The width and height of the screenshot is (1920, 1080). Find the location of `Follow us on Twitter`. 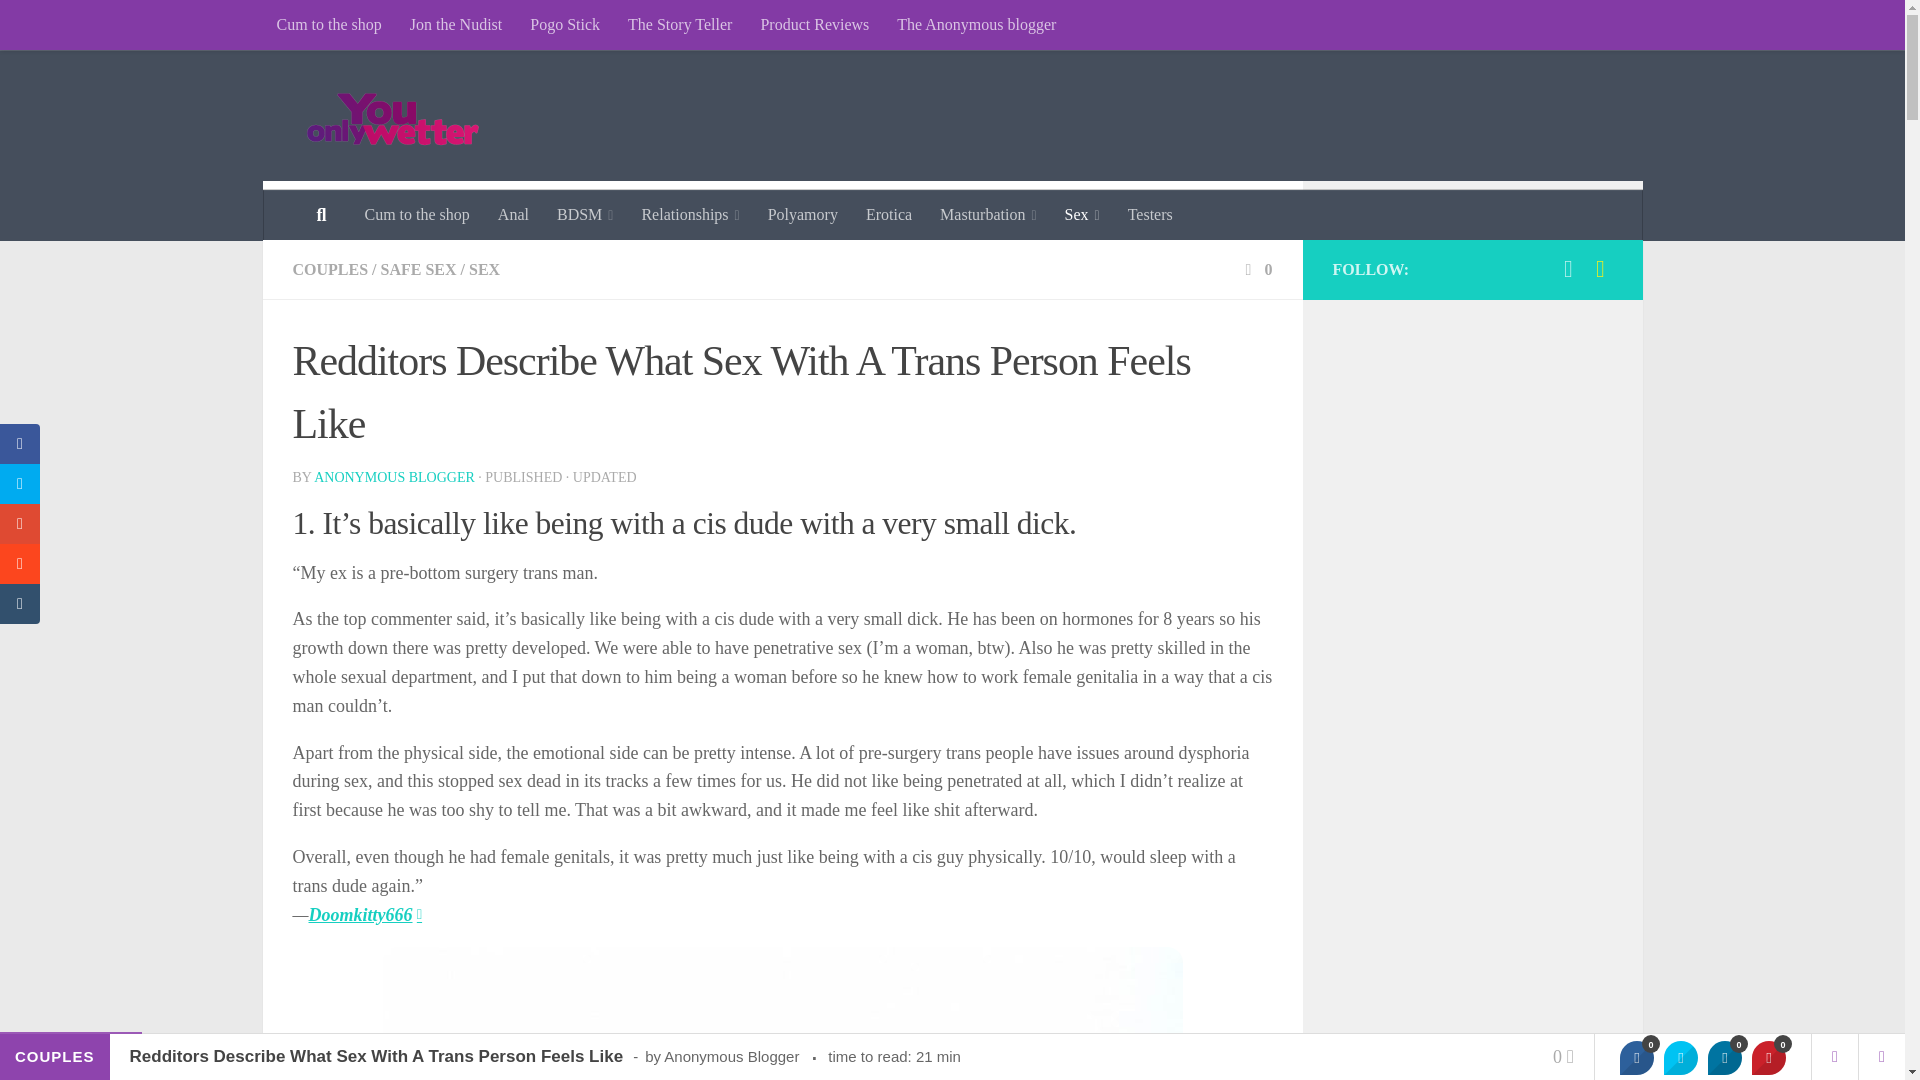

Follow us on Twitter is located at coordinates (1568, 268).